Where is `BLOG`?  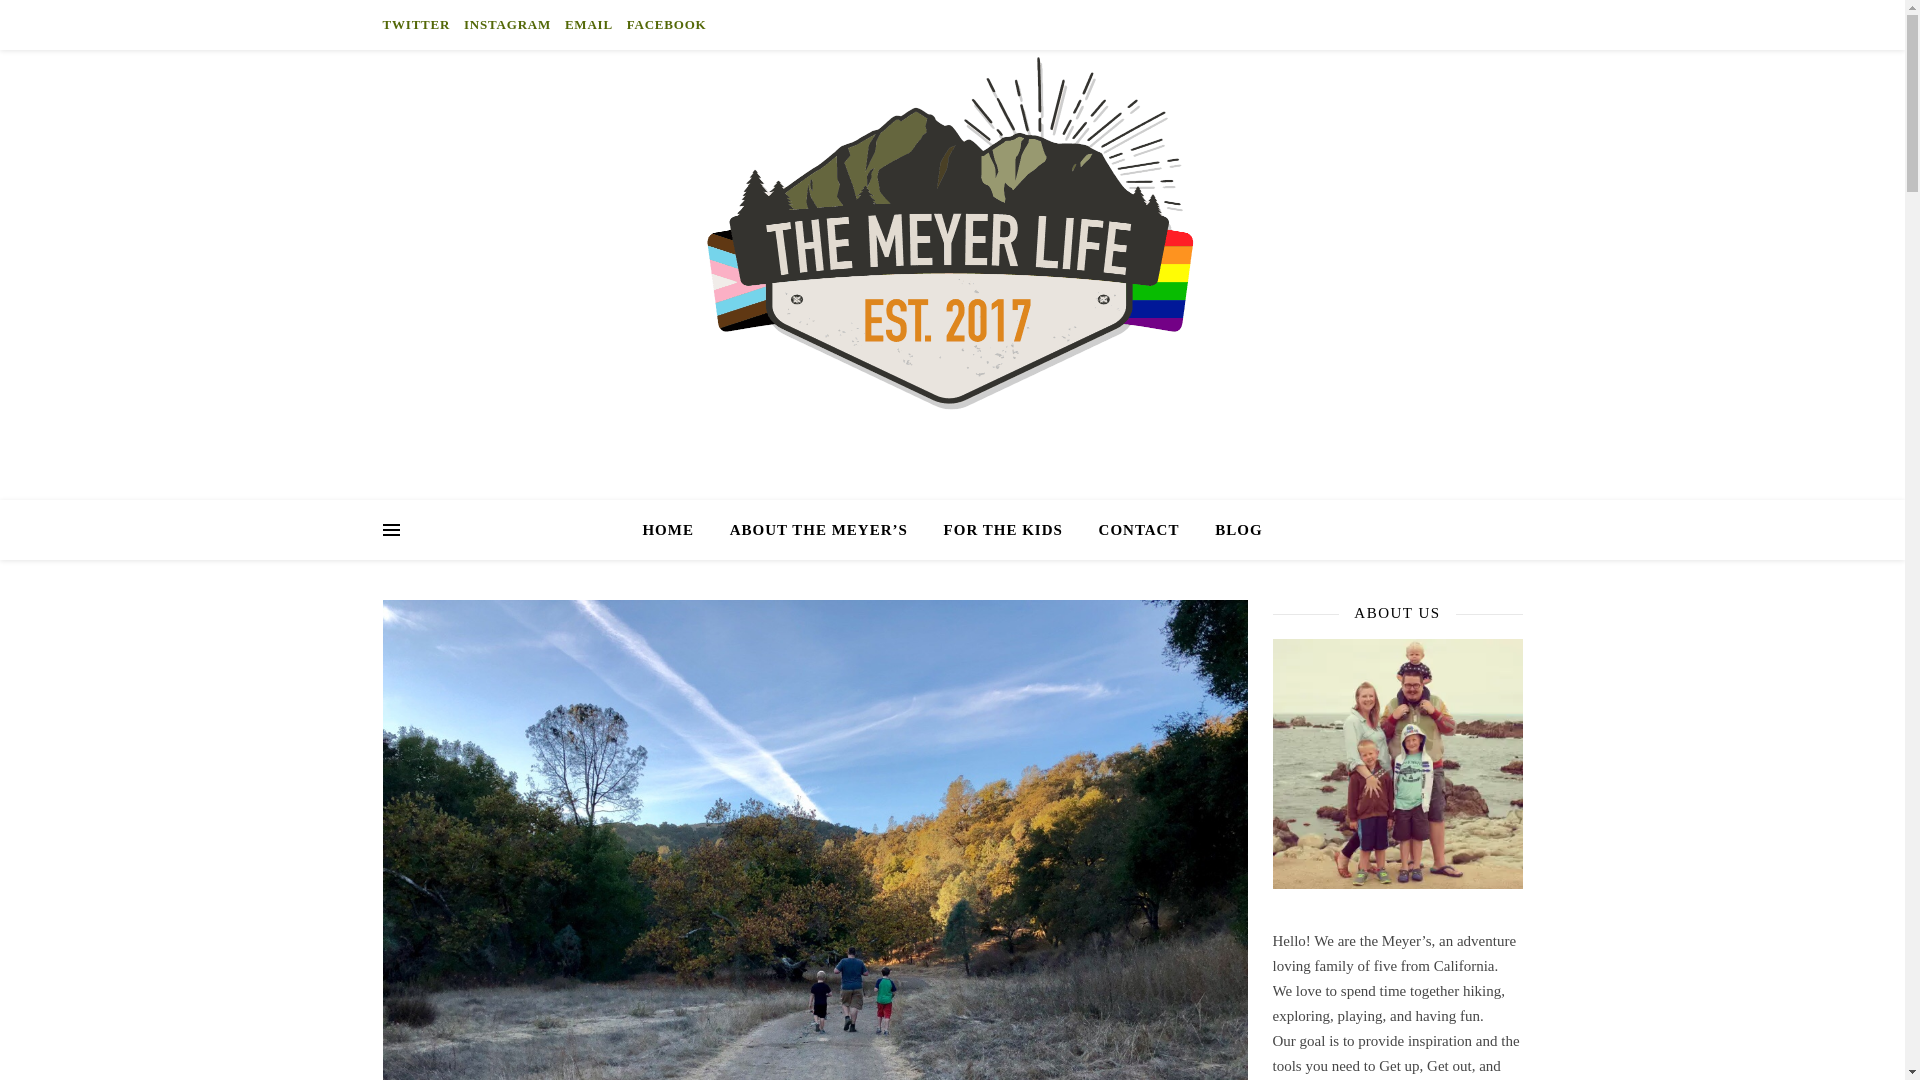
BLOG is located at coordinates (1230, 530).